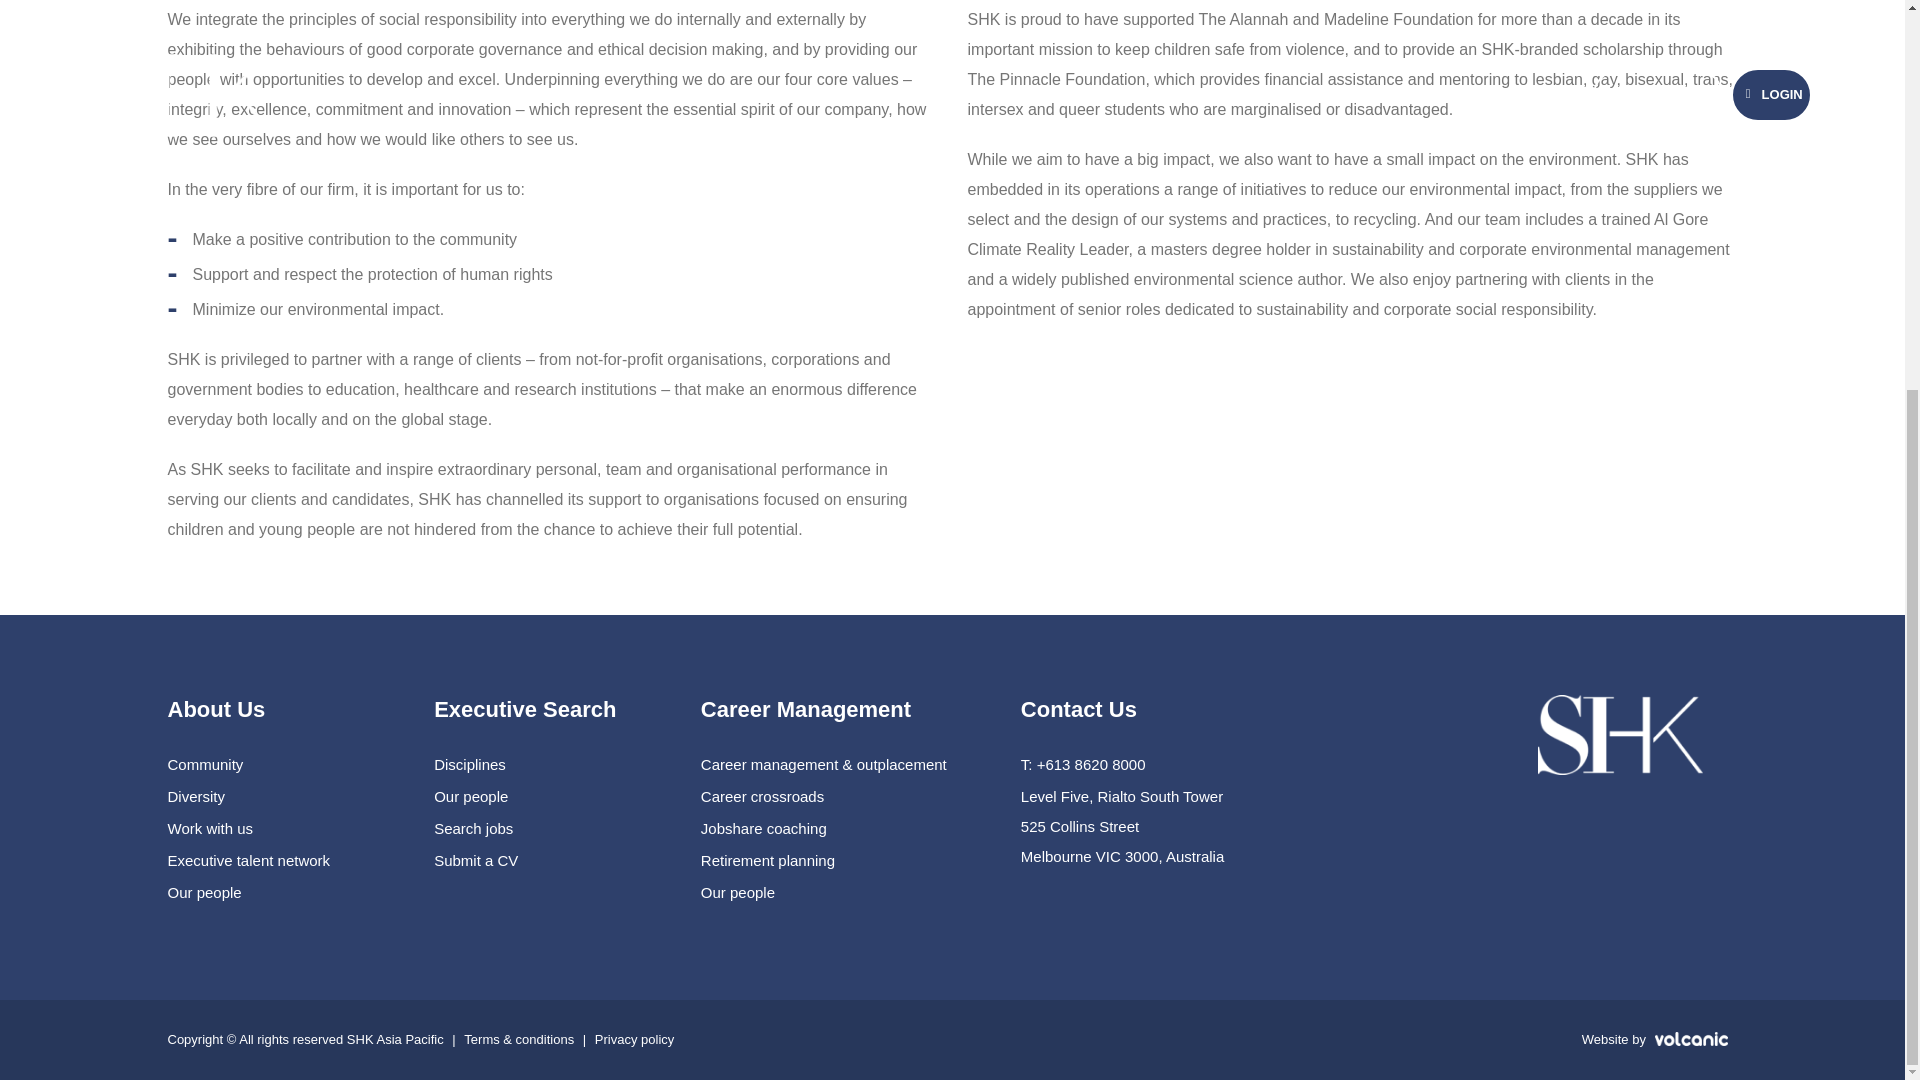  Describe the element at coordinates (210, 830) in the screenshot. I see `Work with us` at that location.